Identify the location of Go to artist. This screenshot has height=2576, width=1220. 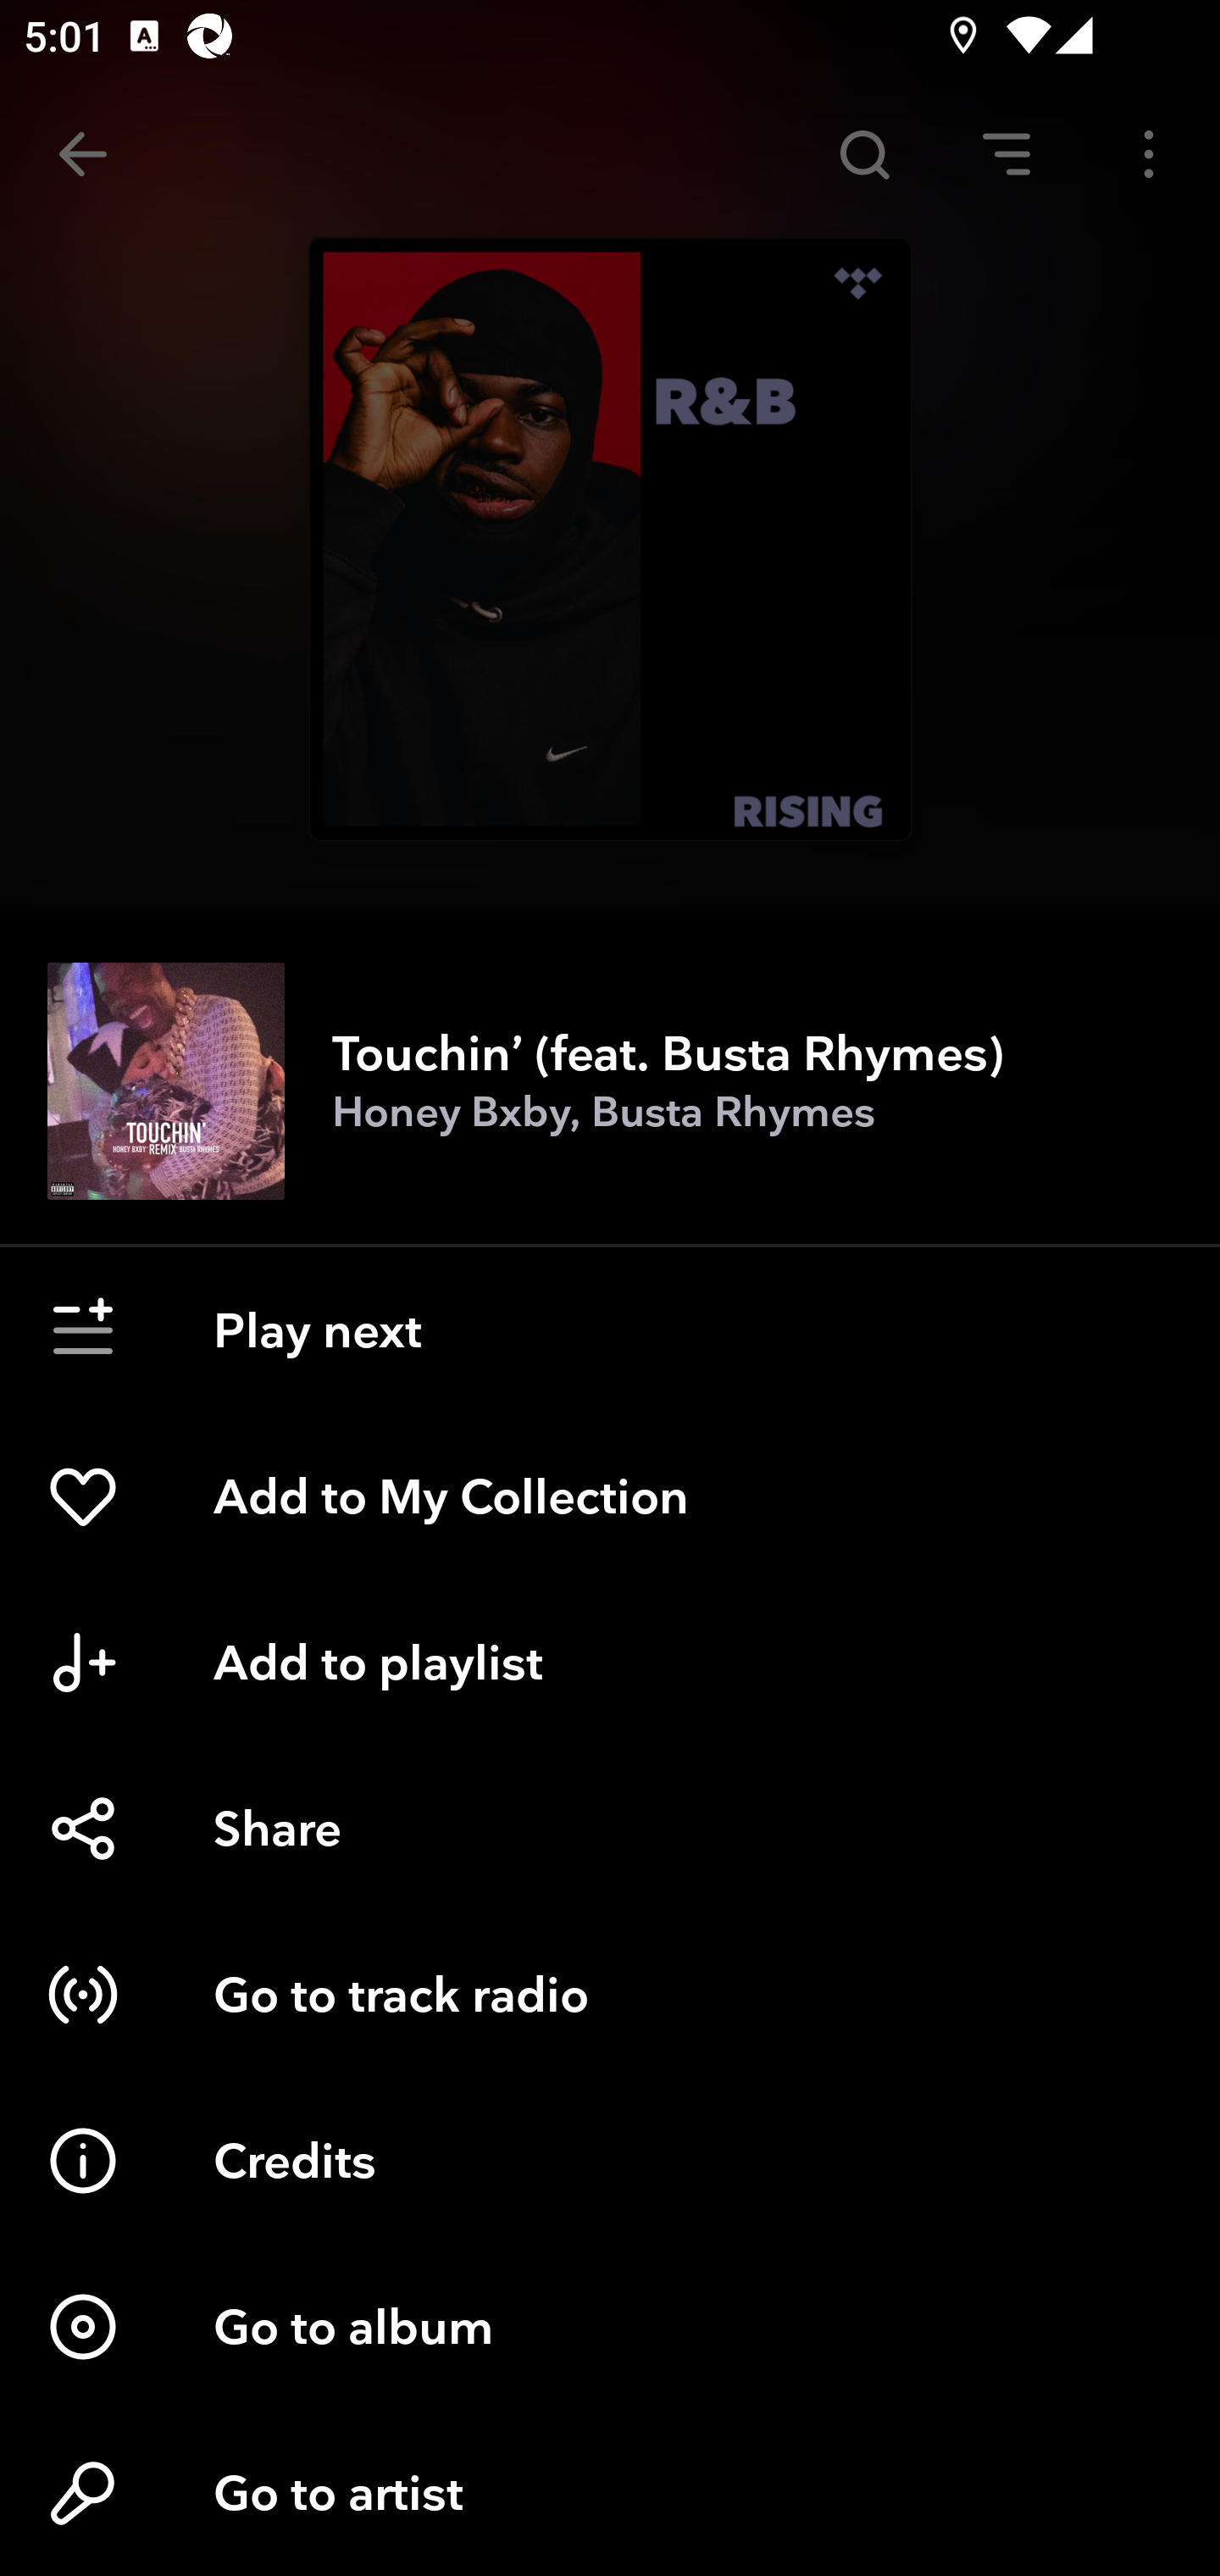
(610, 2493).